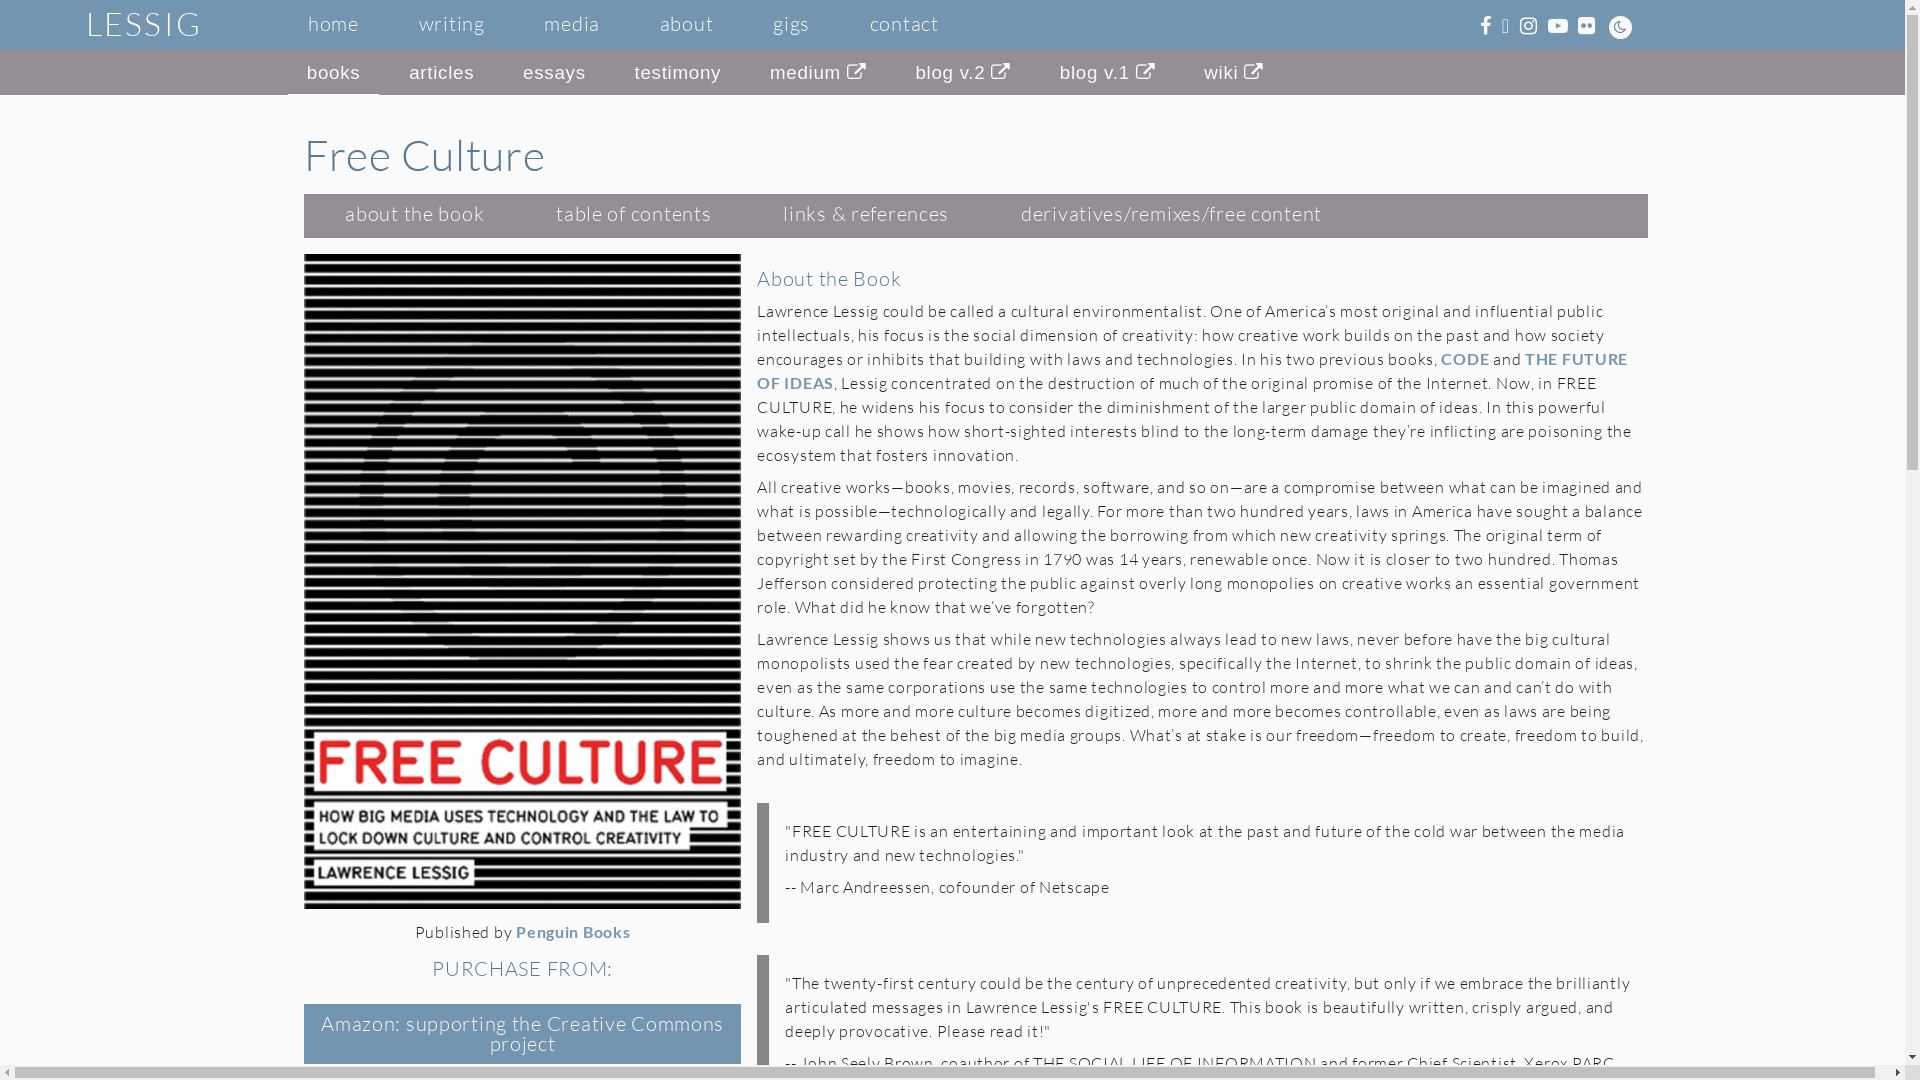 The image size is (1920, 1080). I want to click on CODE, so click(1465, 358).